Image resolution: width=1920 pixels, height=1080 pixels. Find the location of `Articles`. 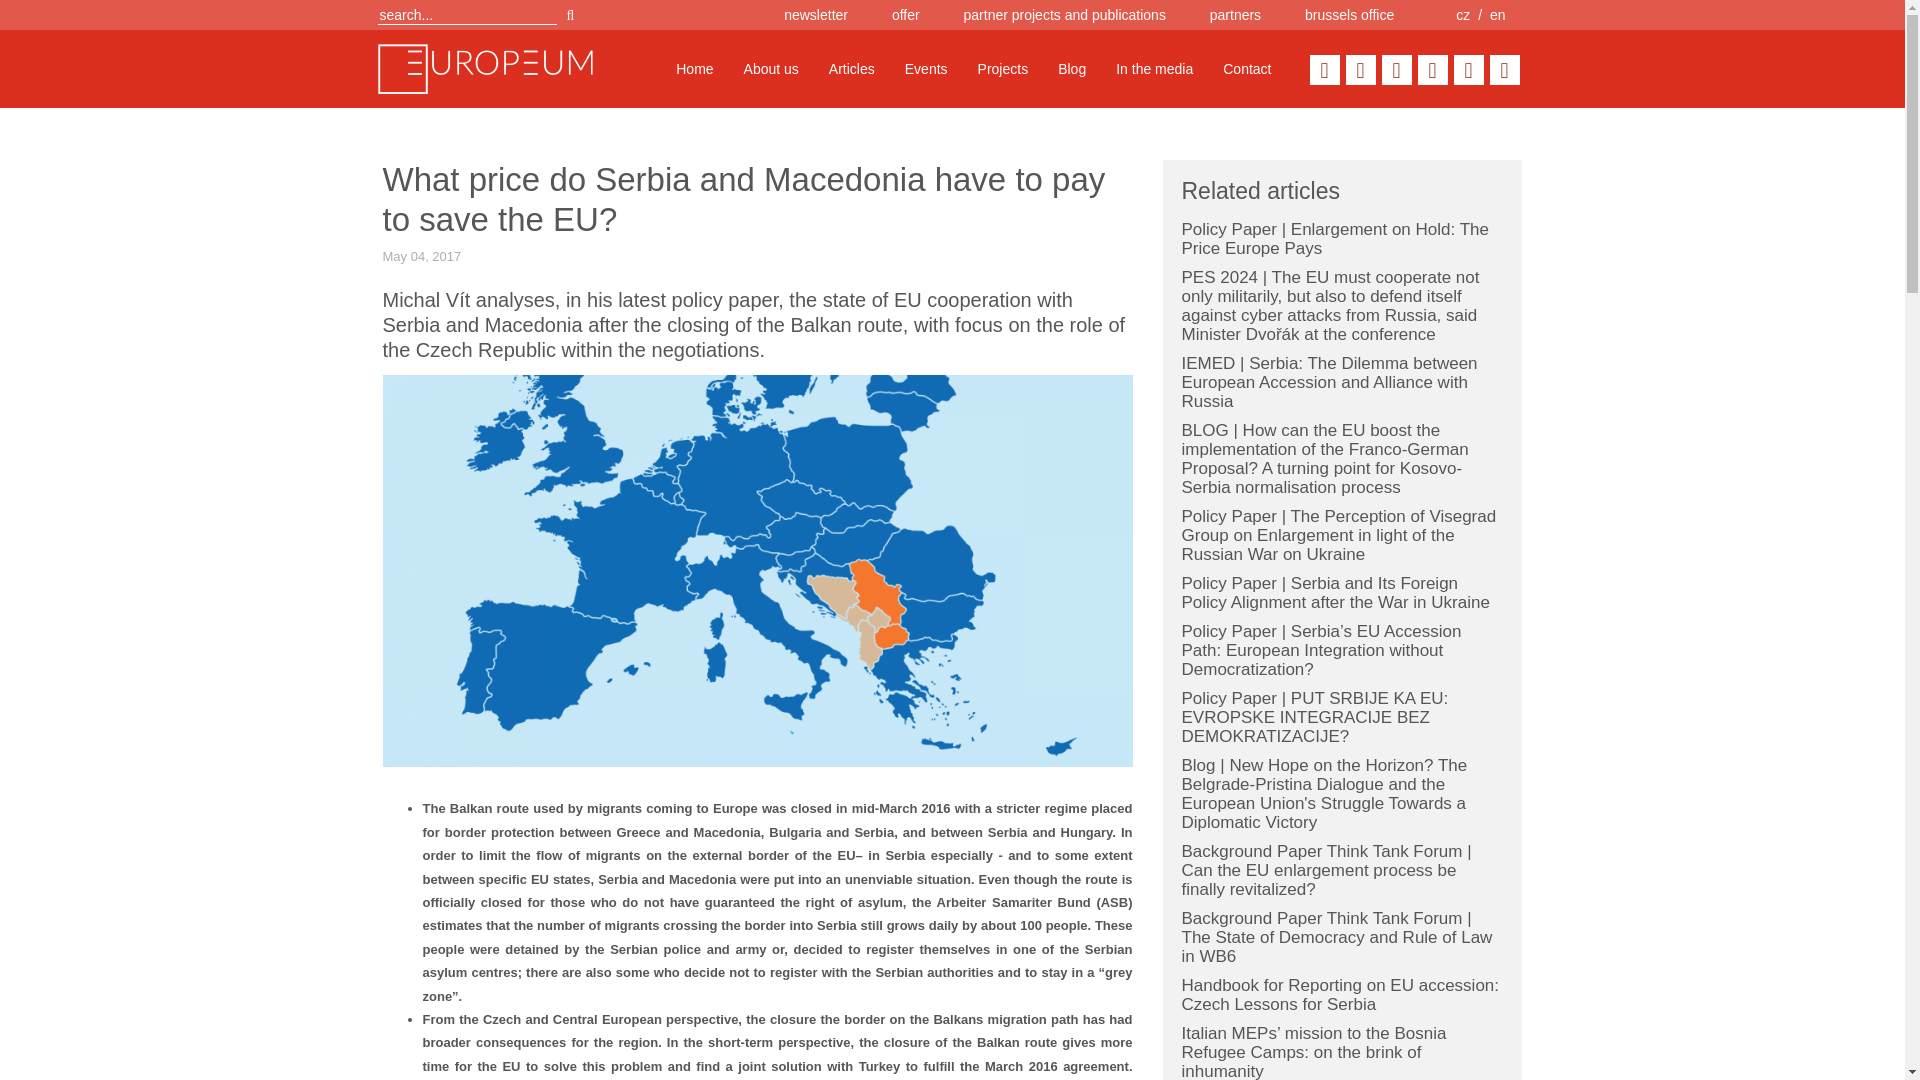

Articles is located at coordinates (852, 68).